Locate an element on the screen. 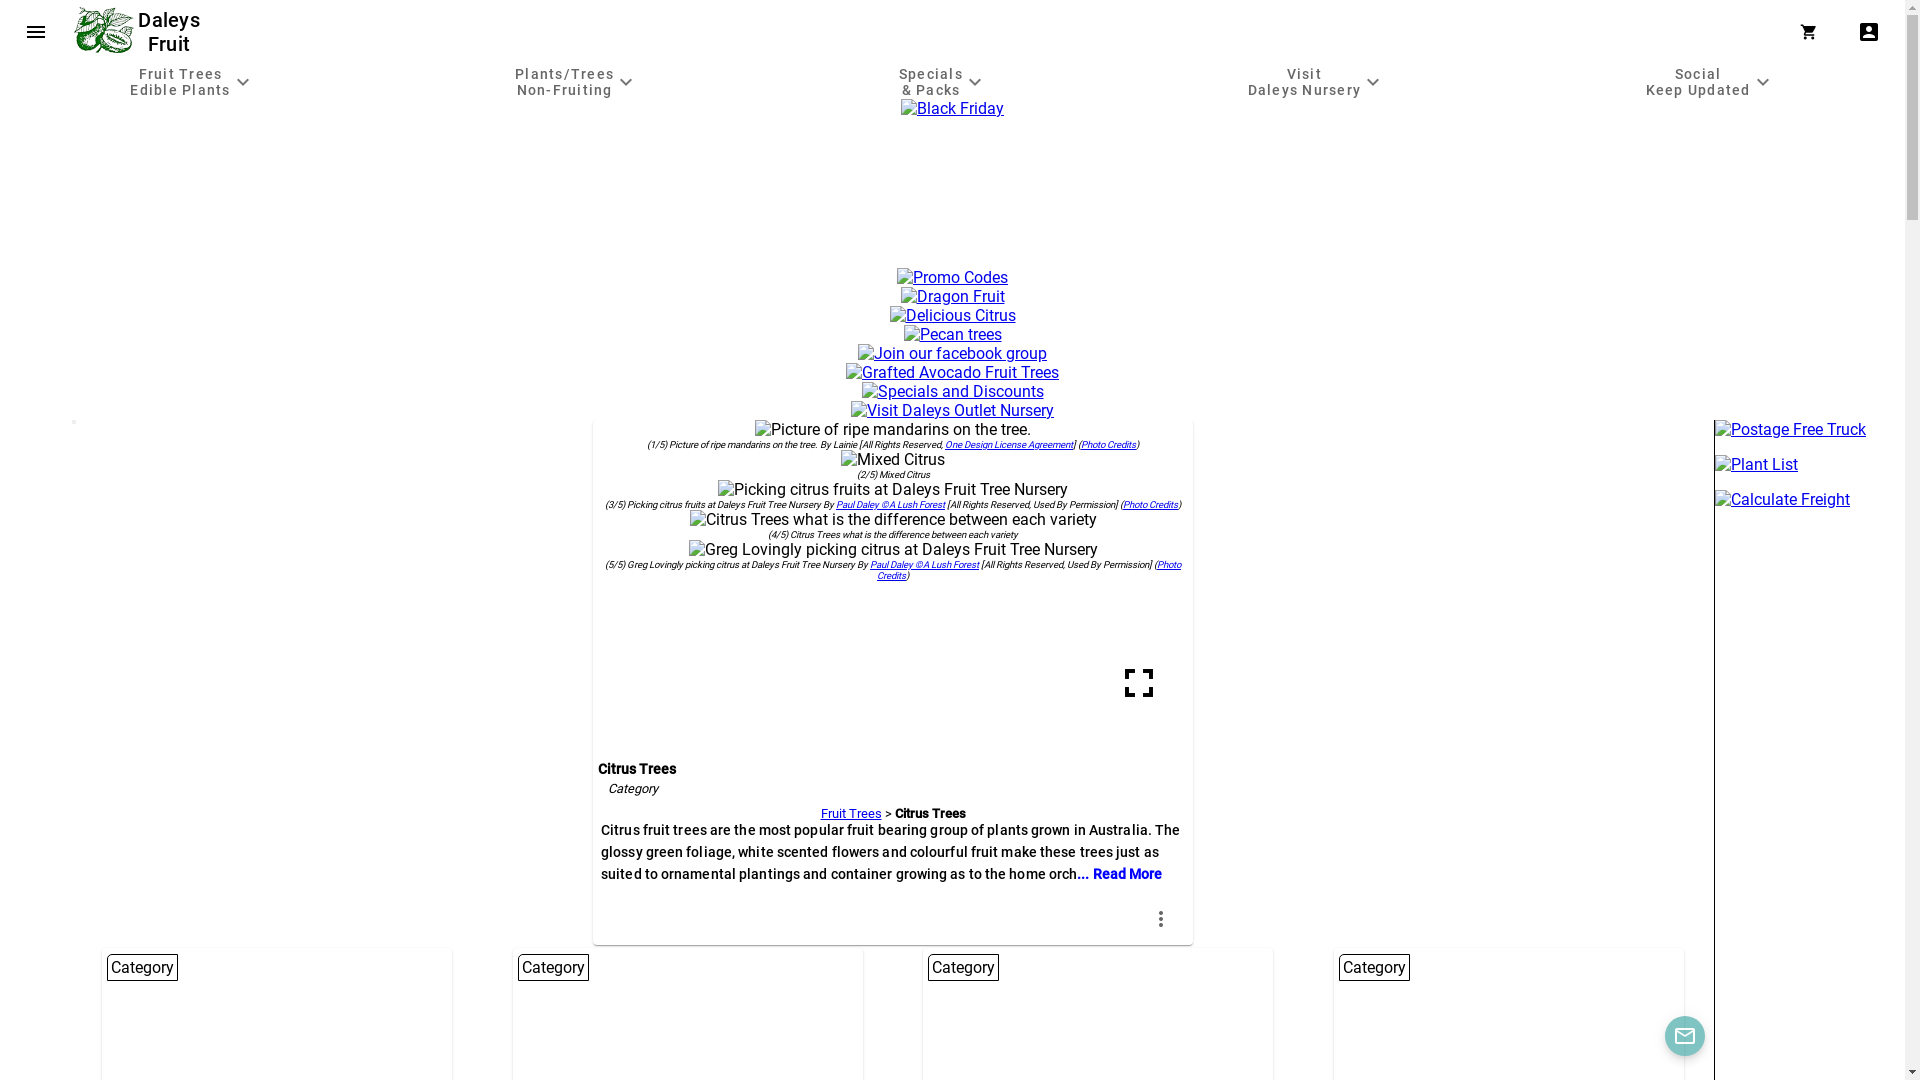 The height and width of the screenshot is (1080, 1920). Visit
Daleys Nursery
expand_more is located at coordinates (1316, 82).